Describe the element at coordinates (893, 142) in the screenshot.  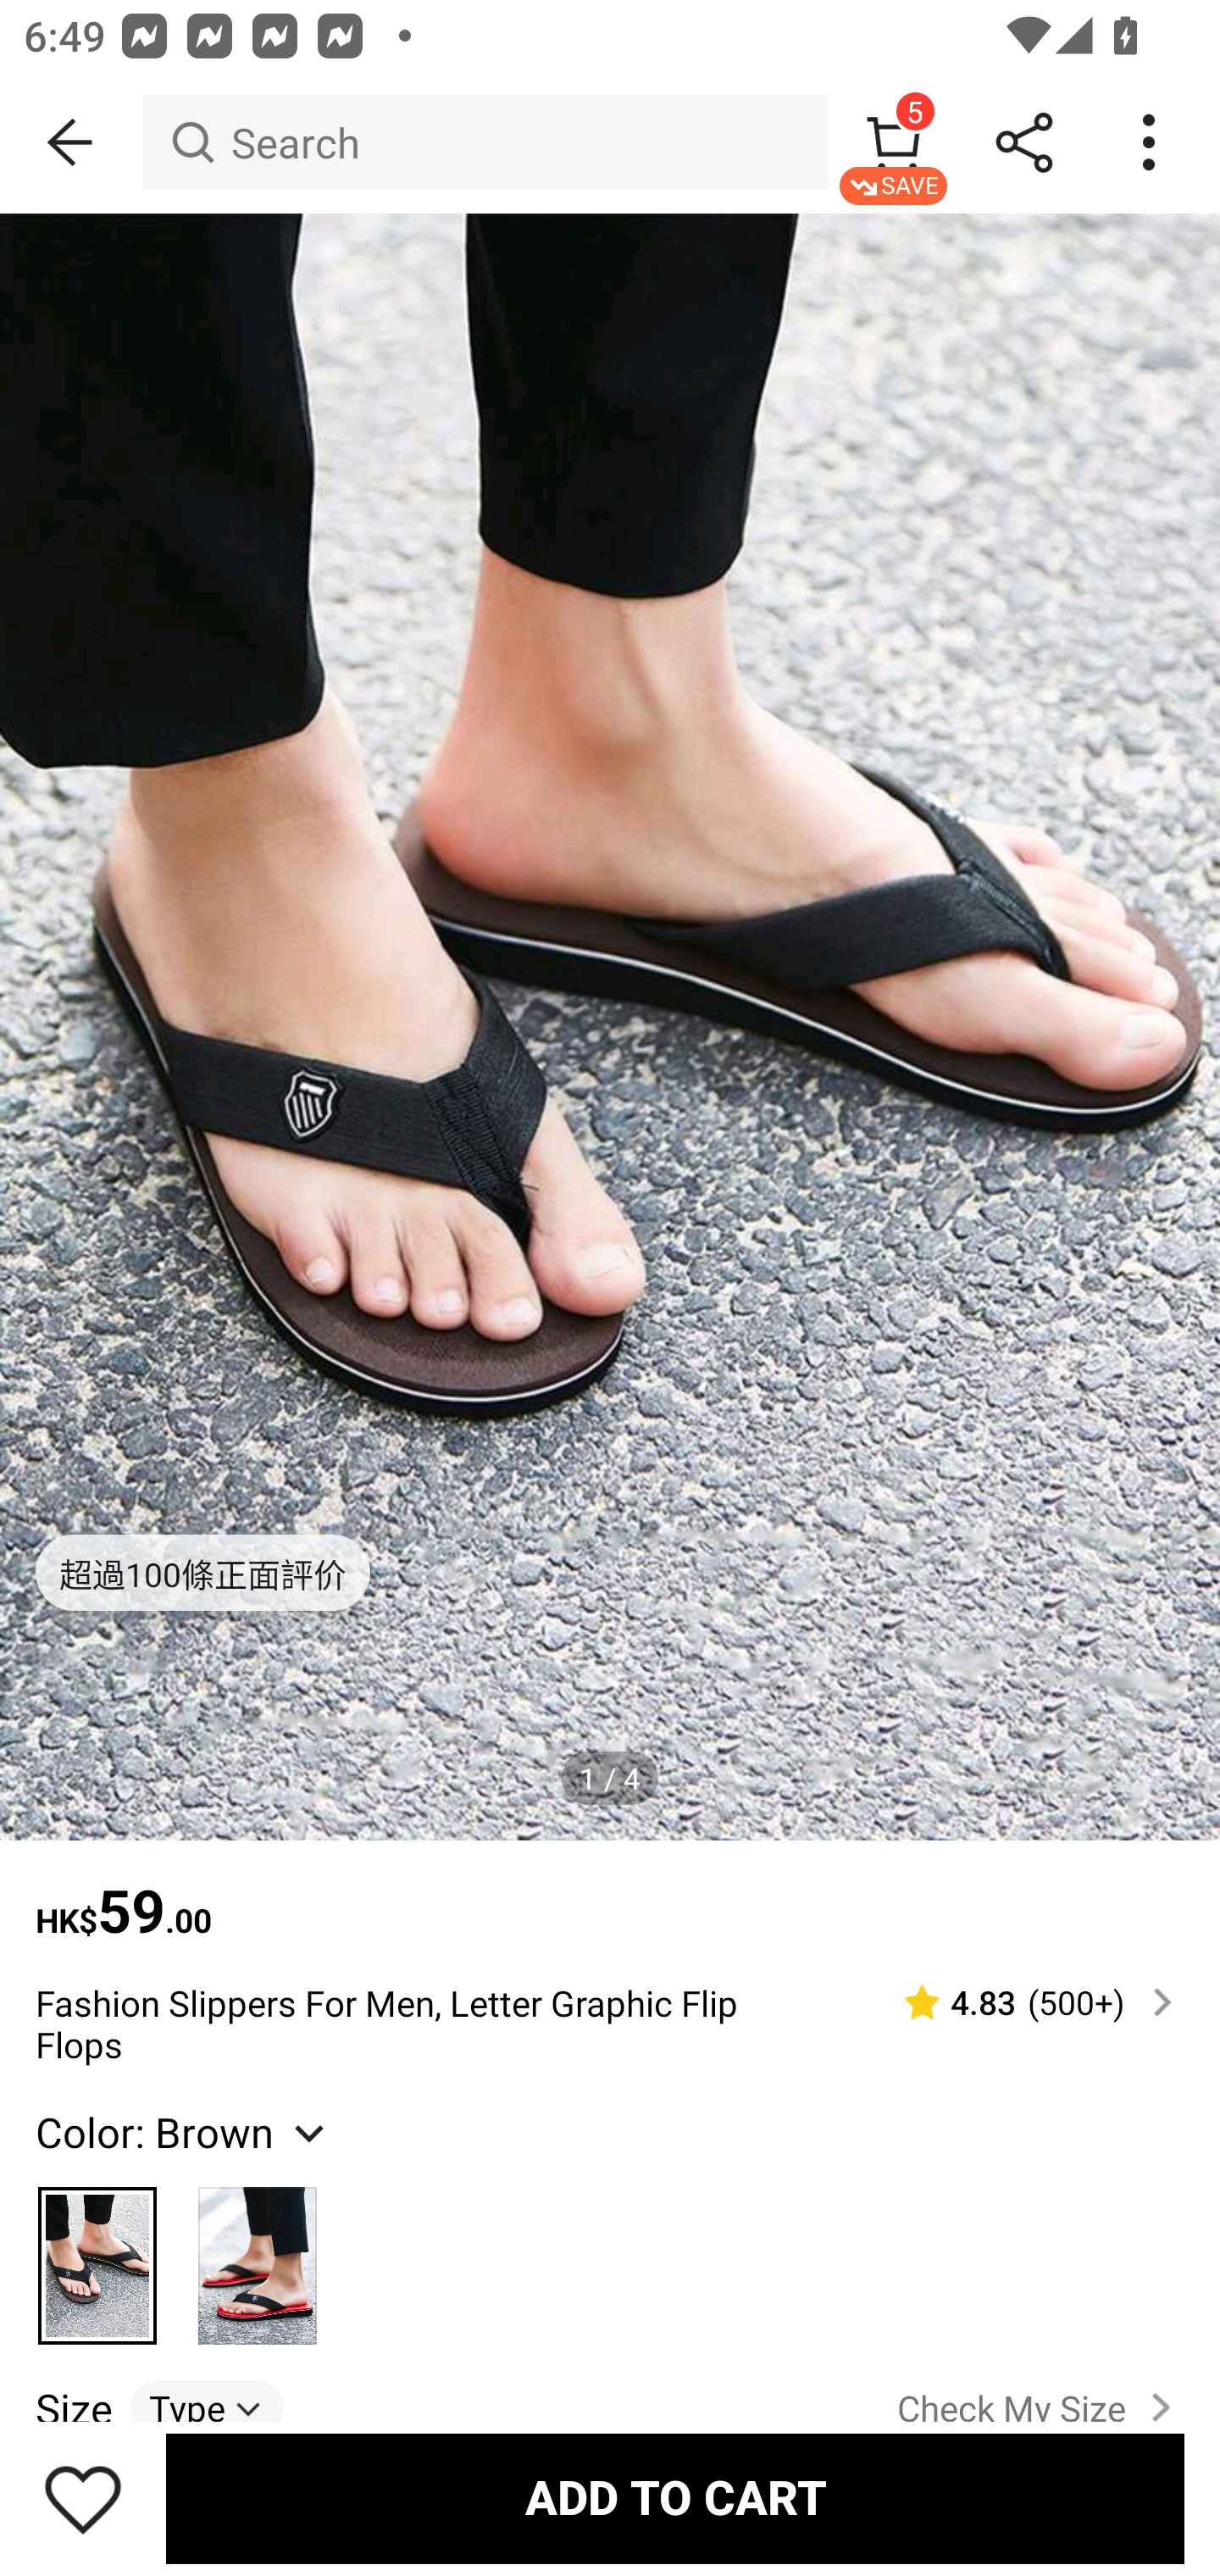
I see `5 SAVE` at that location.